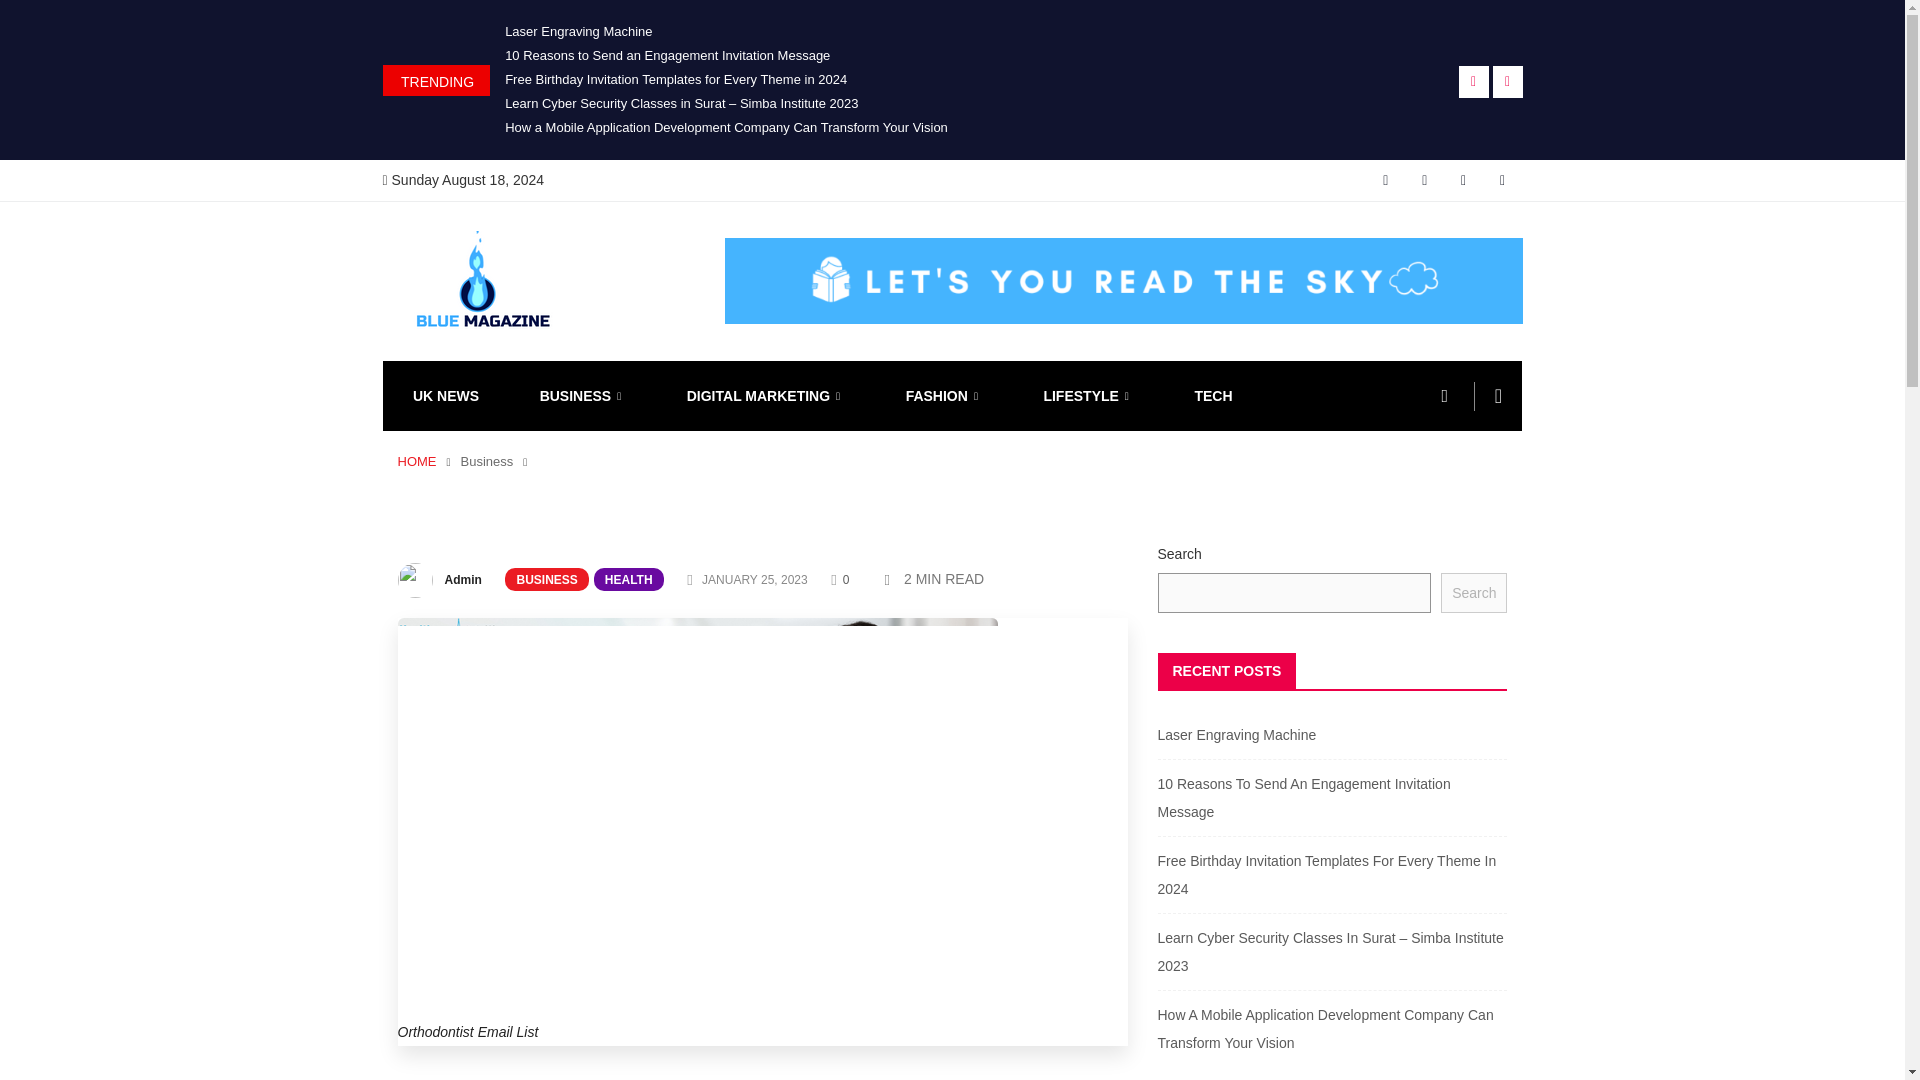 The width and height of the screenshot is (1920, 1080). What do you see at coordinates (1213, 395) in the screenshot?
I see `TECH` at bounding box center [1213, 395].